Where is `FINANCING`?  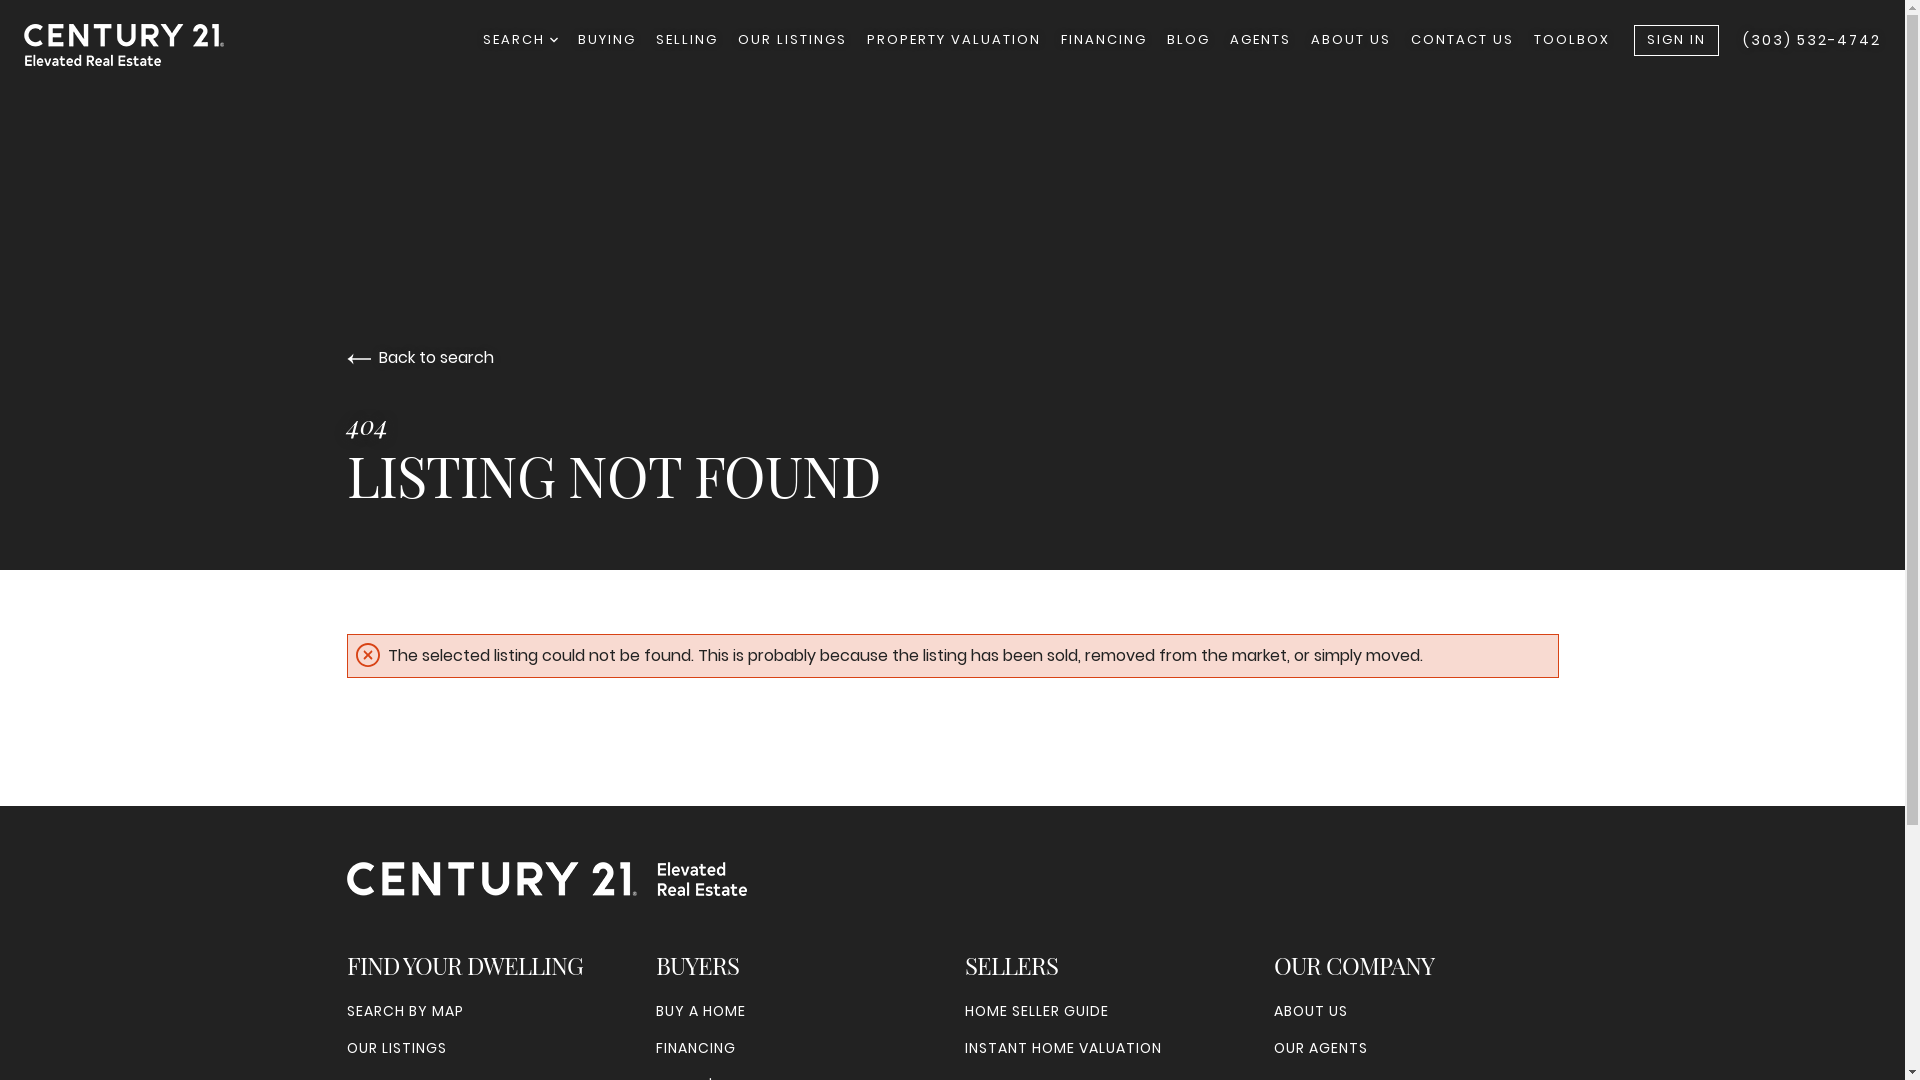 FINANCING is located at coordinates (696, 1048).